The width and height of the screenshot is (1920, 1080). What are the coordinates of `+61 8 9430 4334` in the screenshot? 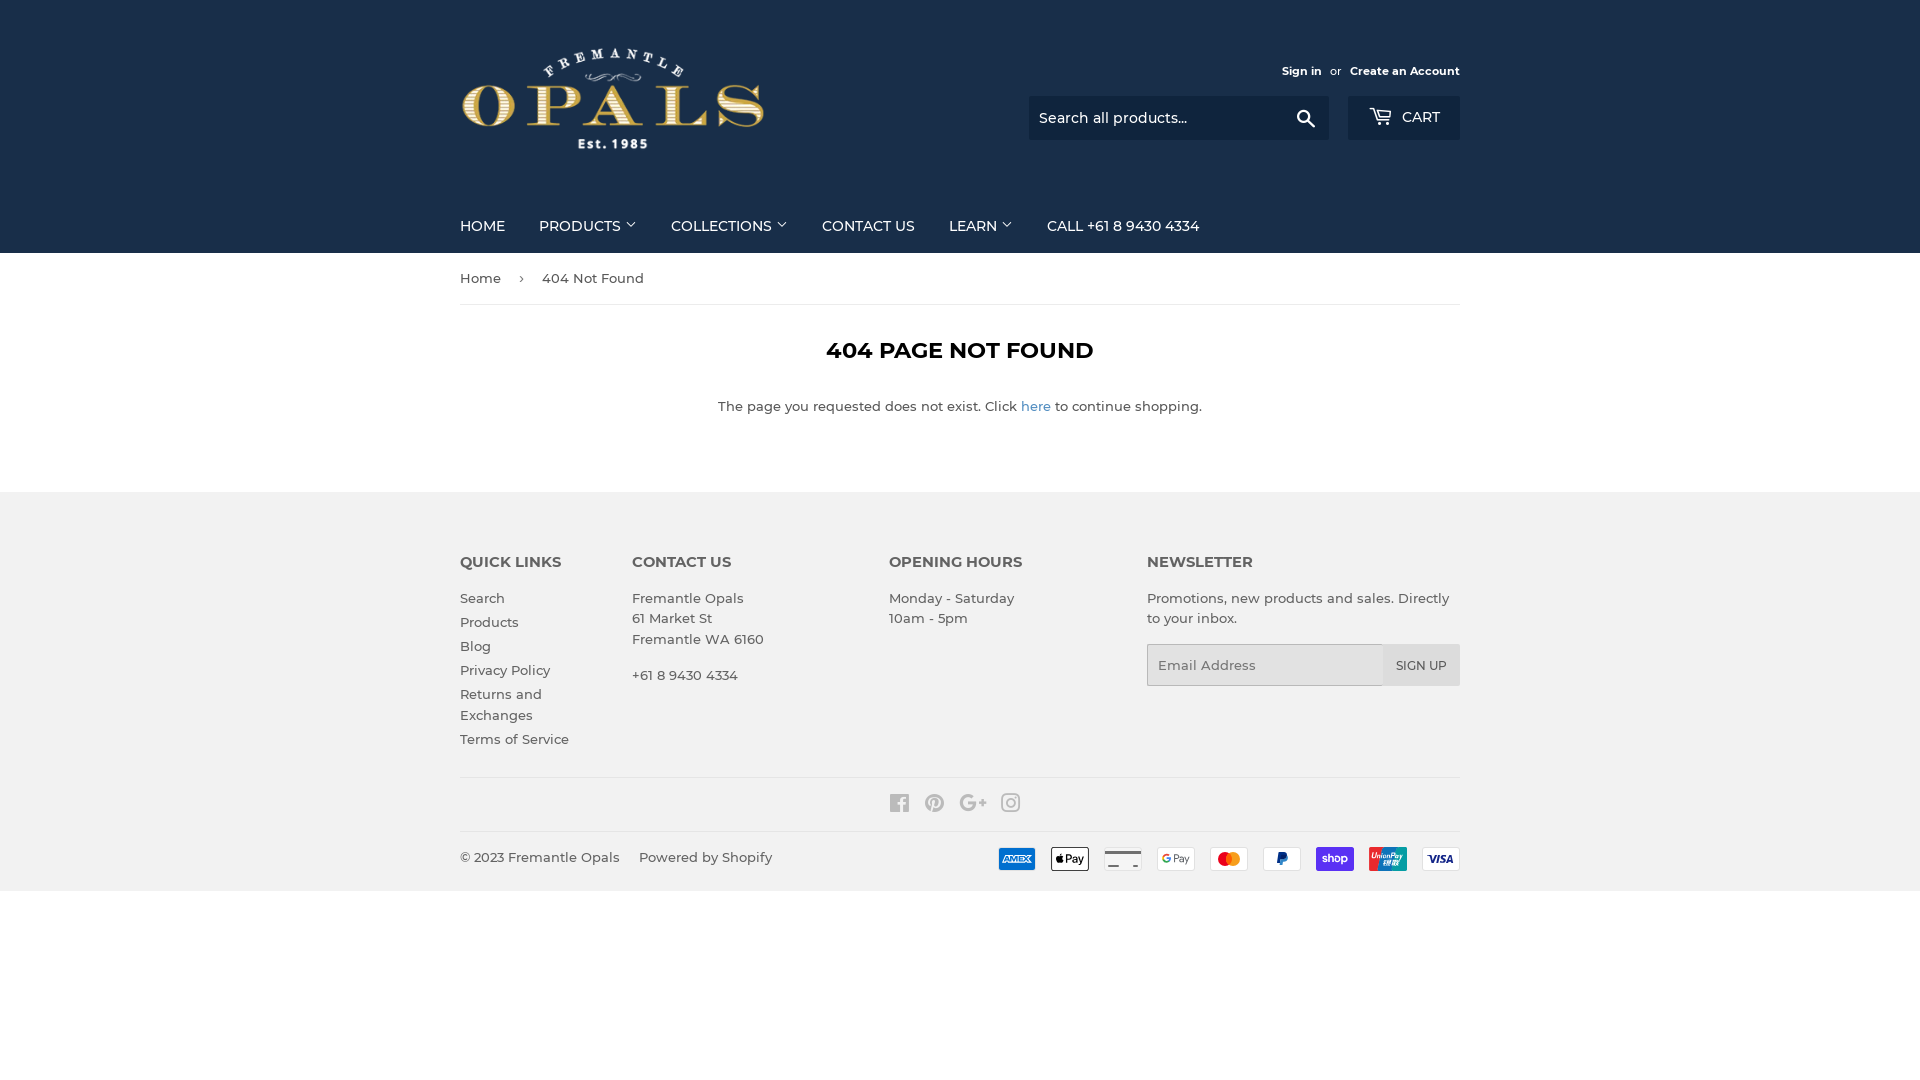 It's located at (685, 675).